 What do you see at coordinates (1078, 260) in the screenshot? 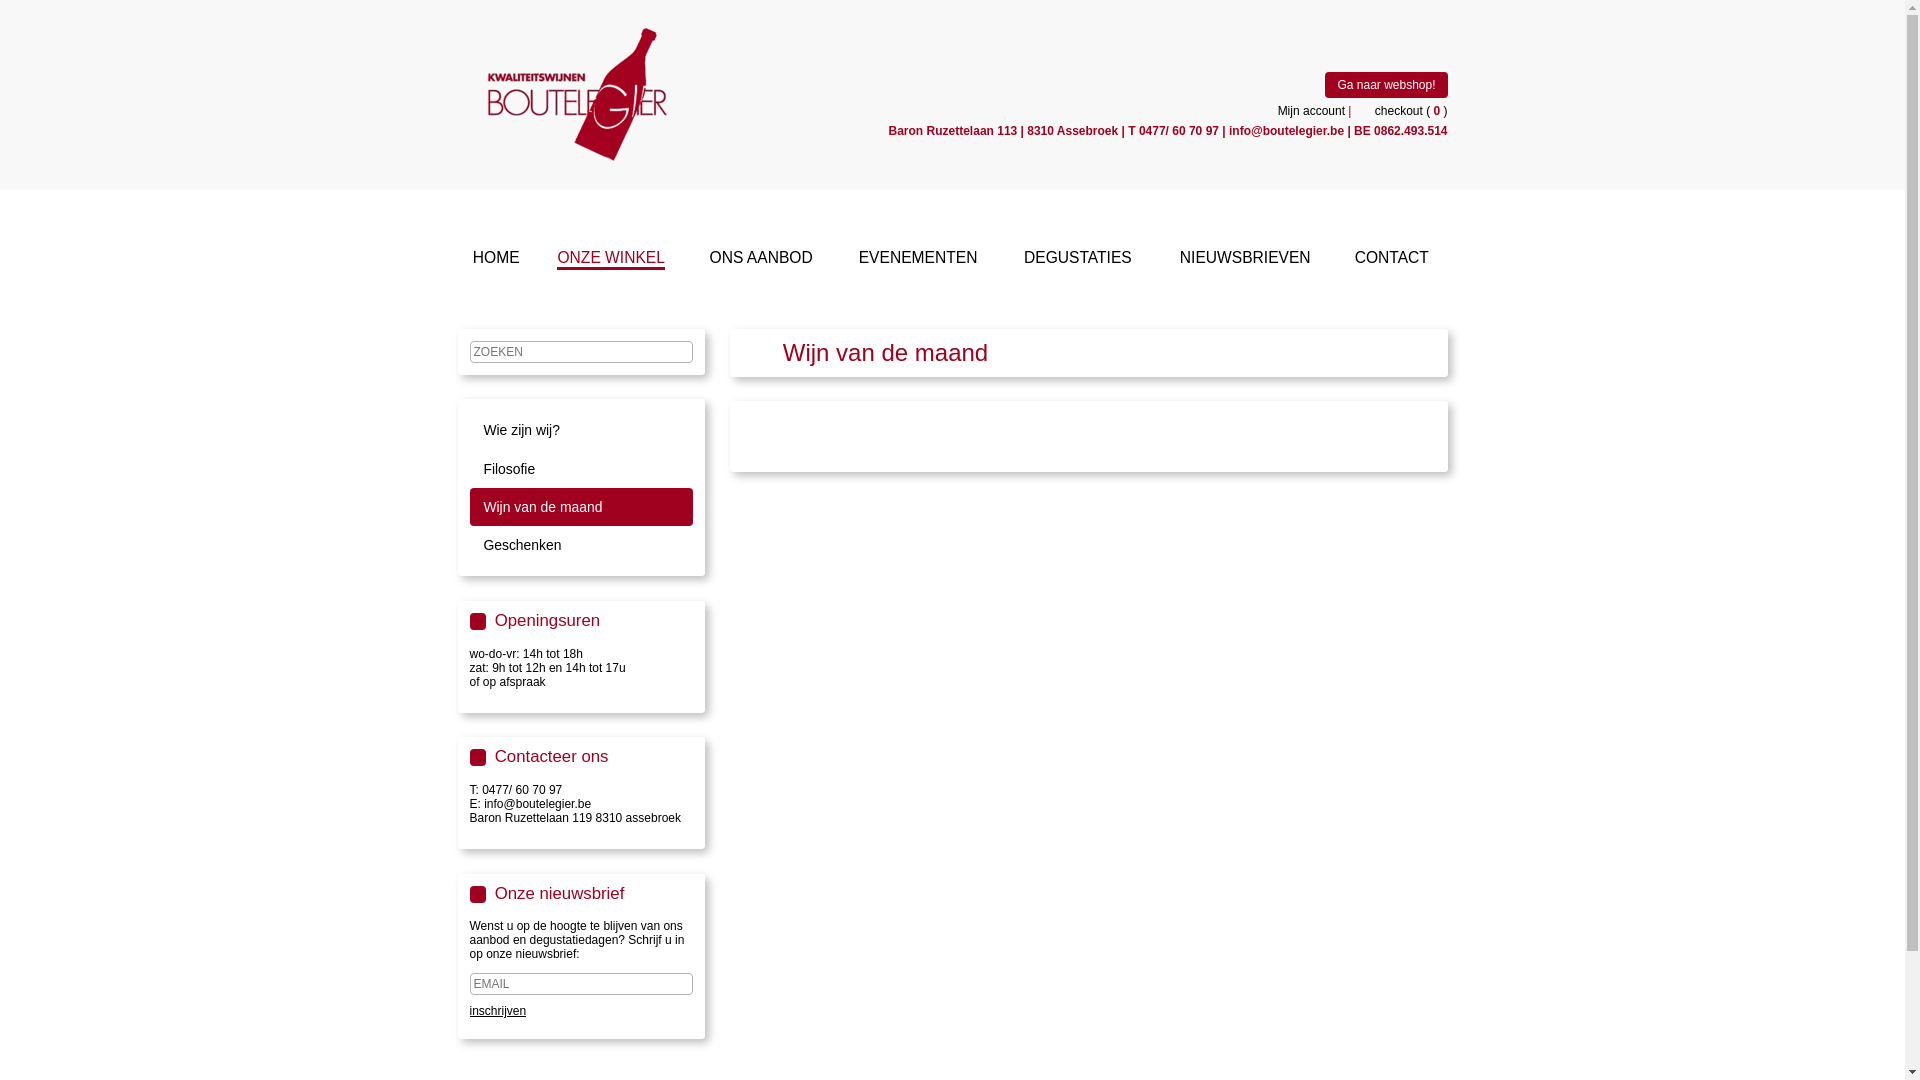
I see `DEGUSTATIES` at bounding box center [1078, 260].